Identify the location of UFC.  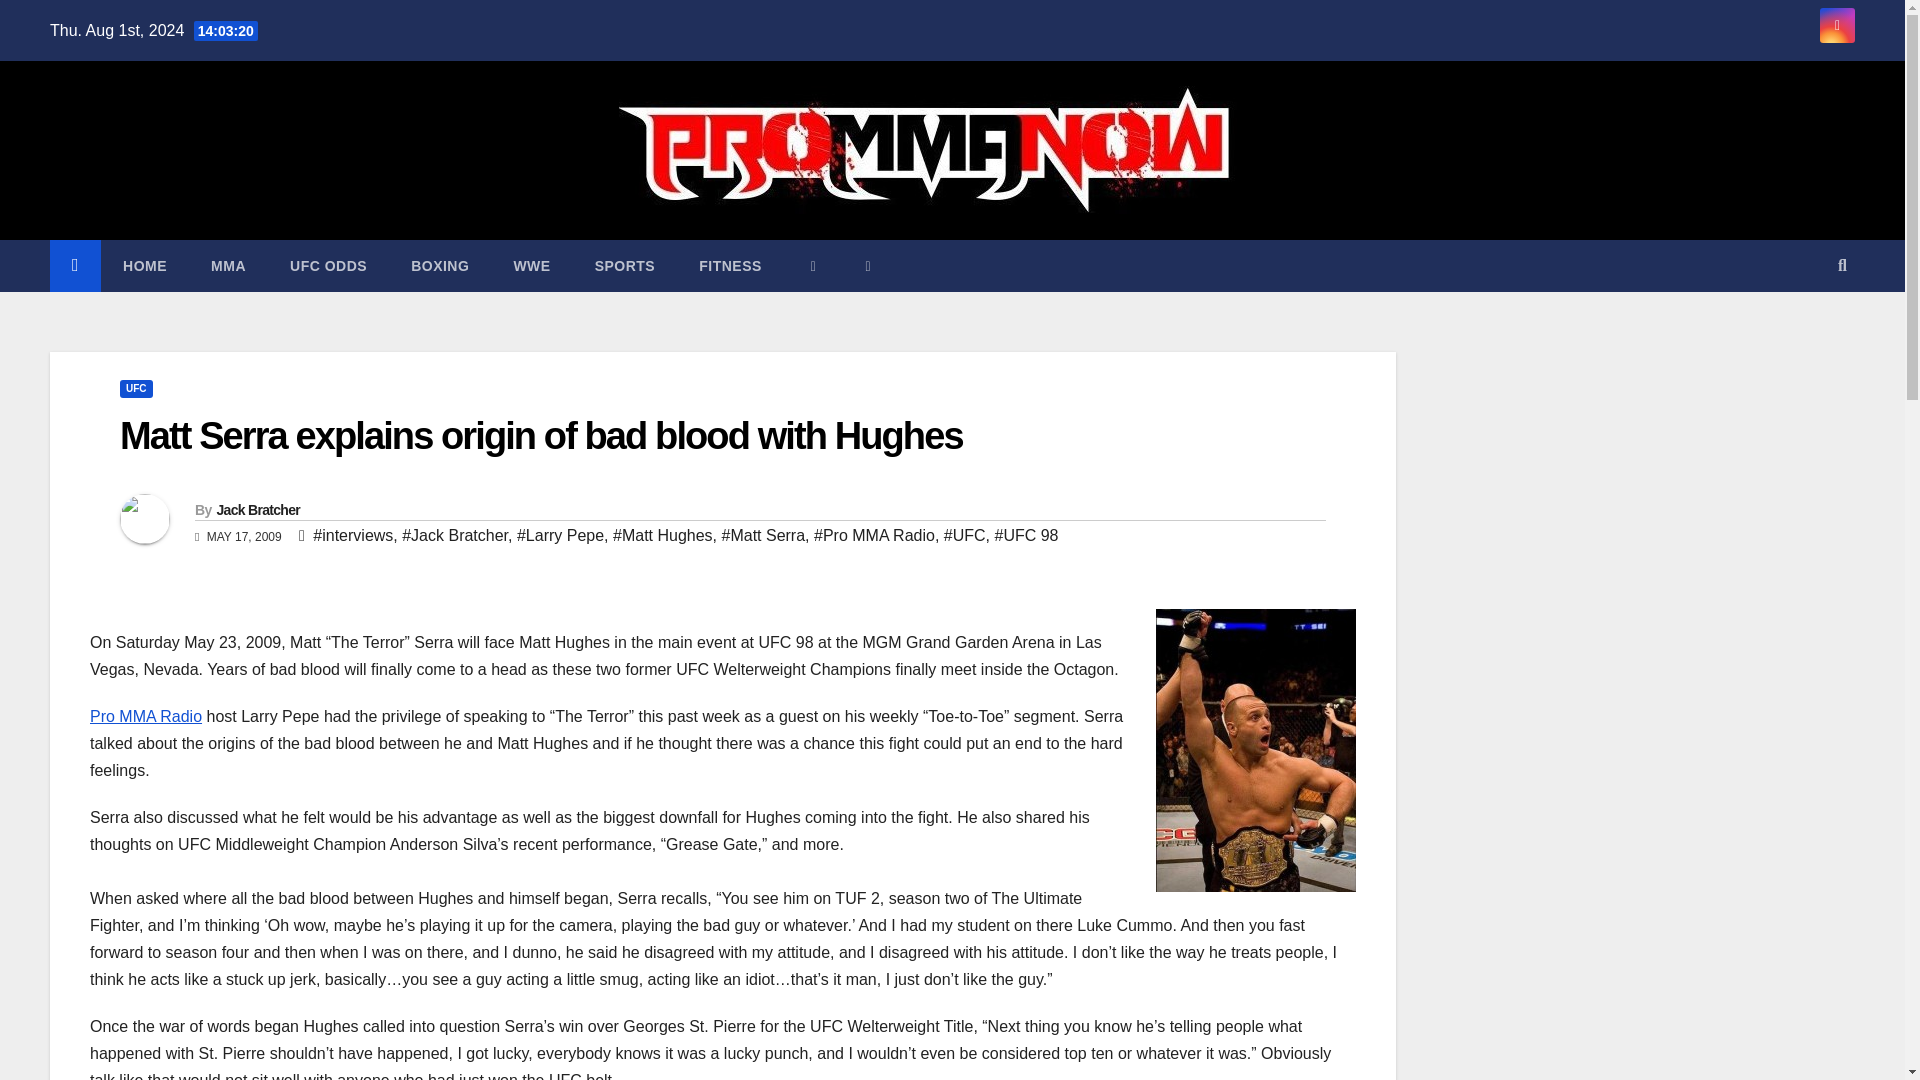
(136, 389).